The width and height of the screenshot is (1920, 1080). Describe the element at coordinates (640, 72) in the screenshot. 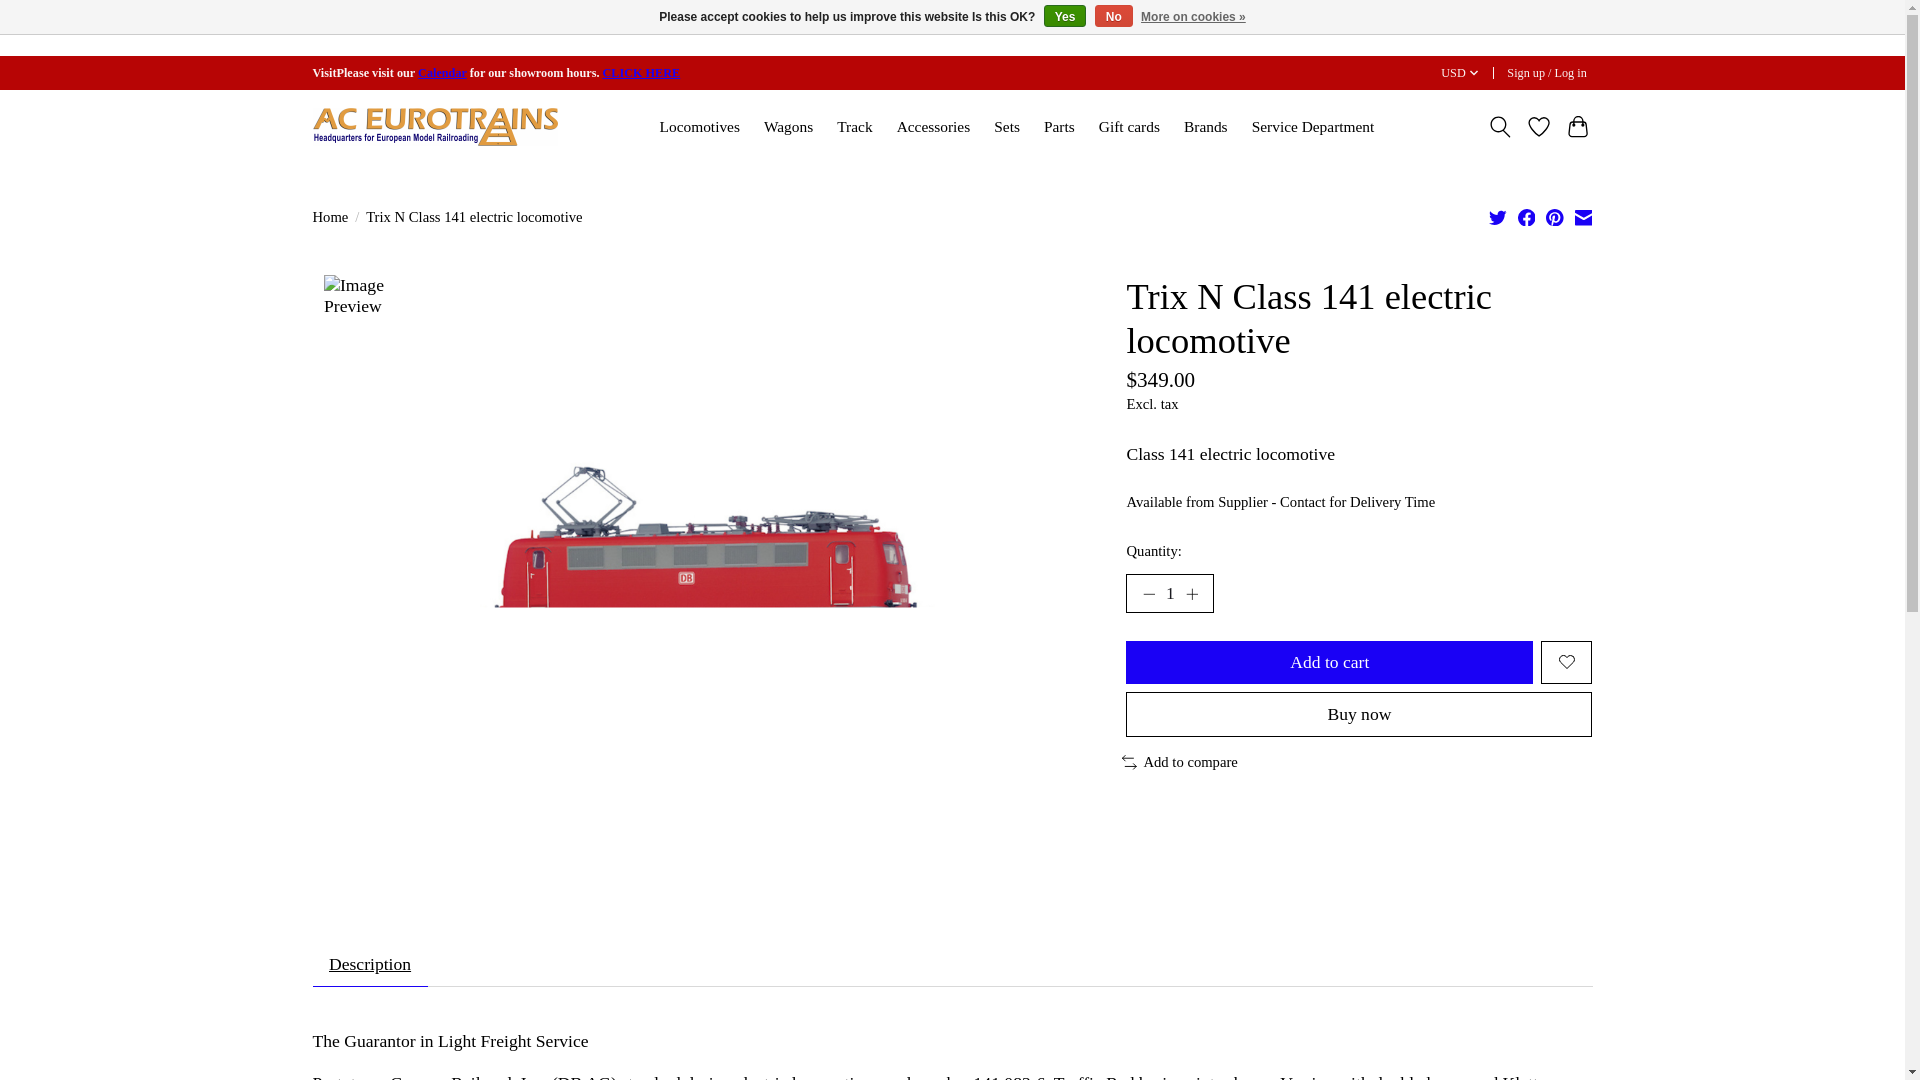

I see `CLICK HERE` at that location.